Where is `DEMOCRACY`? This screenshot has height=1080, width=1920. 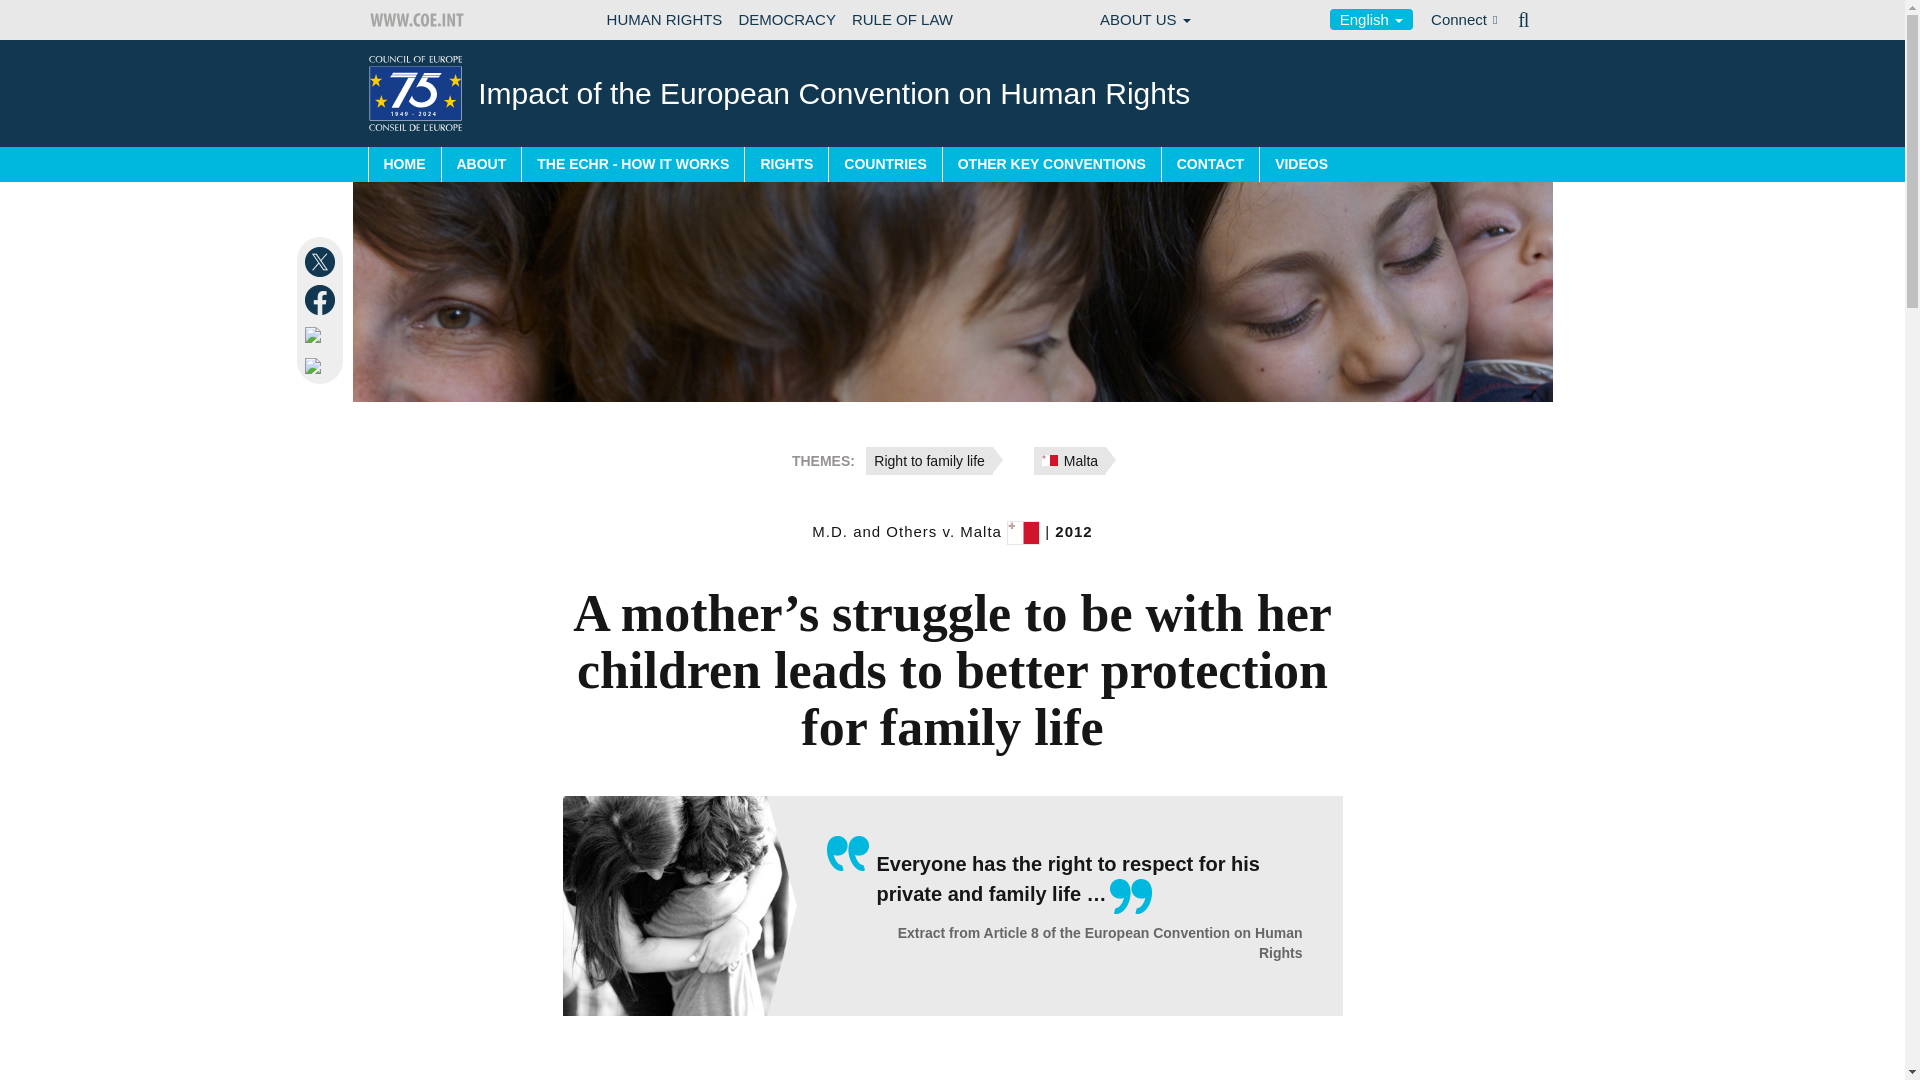 DEMOCRACY is located at coordinates (786, 20).